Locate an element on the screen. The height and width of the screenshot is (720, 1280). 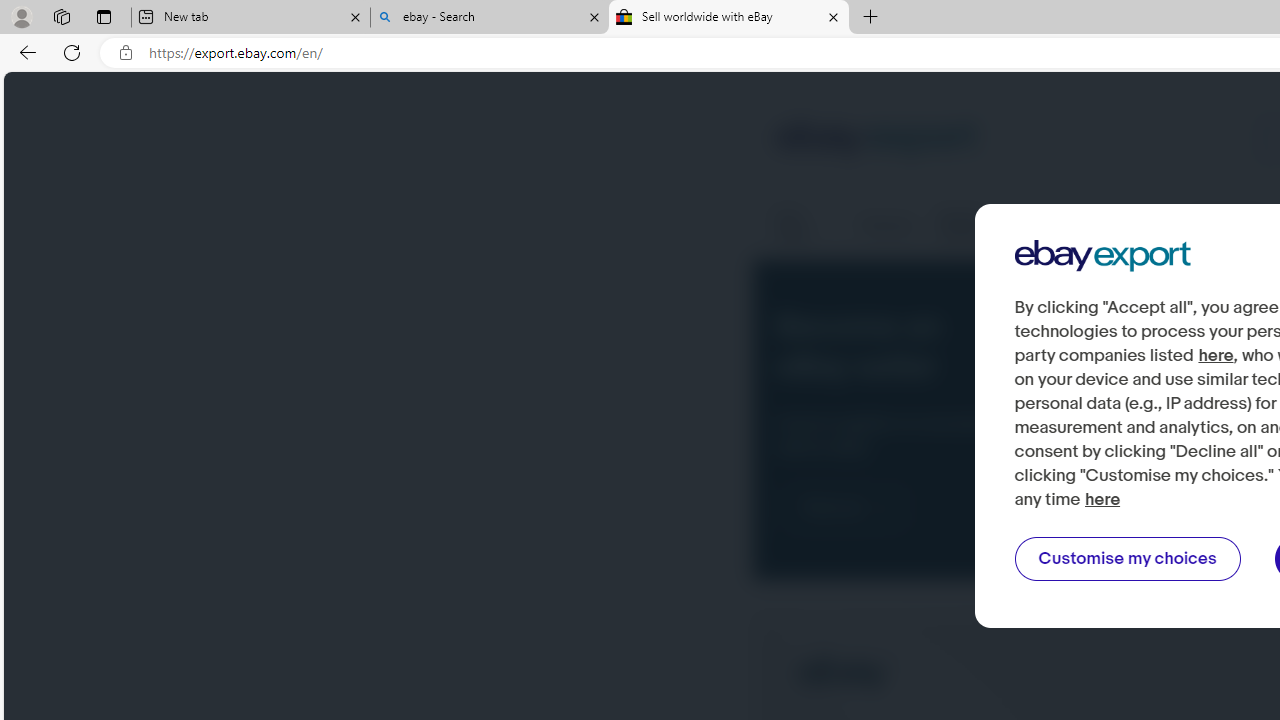
ebay - Search is located at coordinates (490, 18).